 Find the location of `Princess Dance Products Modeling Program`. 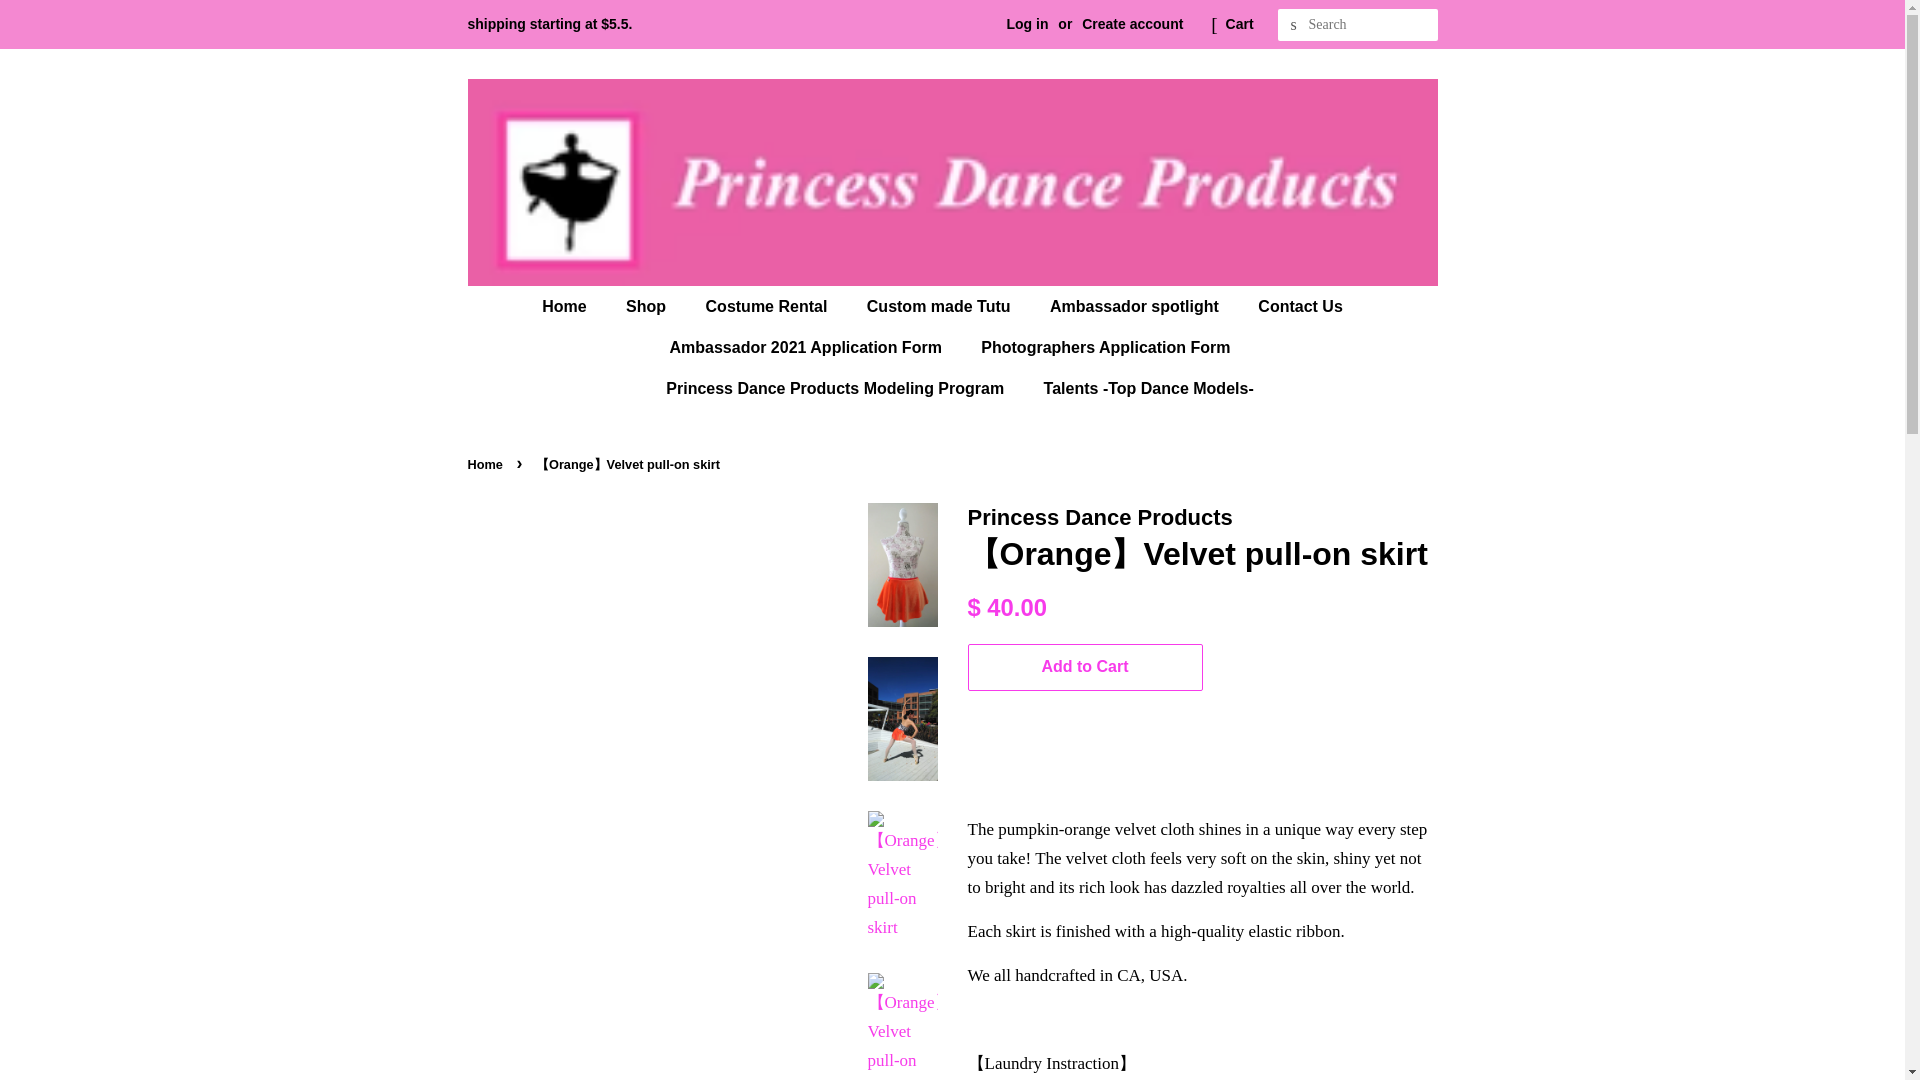

Princess Dance Products Modeling Program is located at coordinates (836, 388).